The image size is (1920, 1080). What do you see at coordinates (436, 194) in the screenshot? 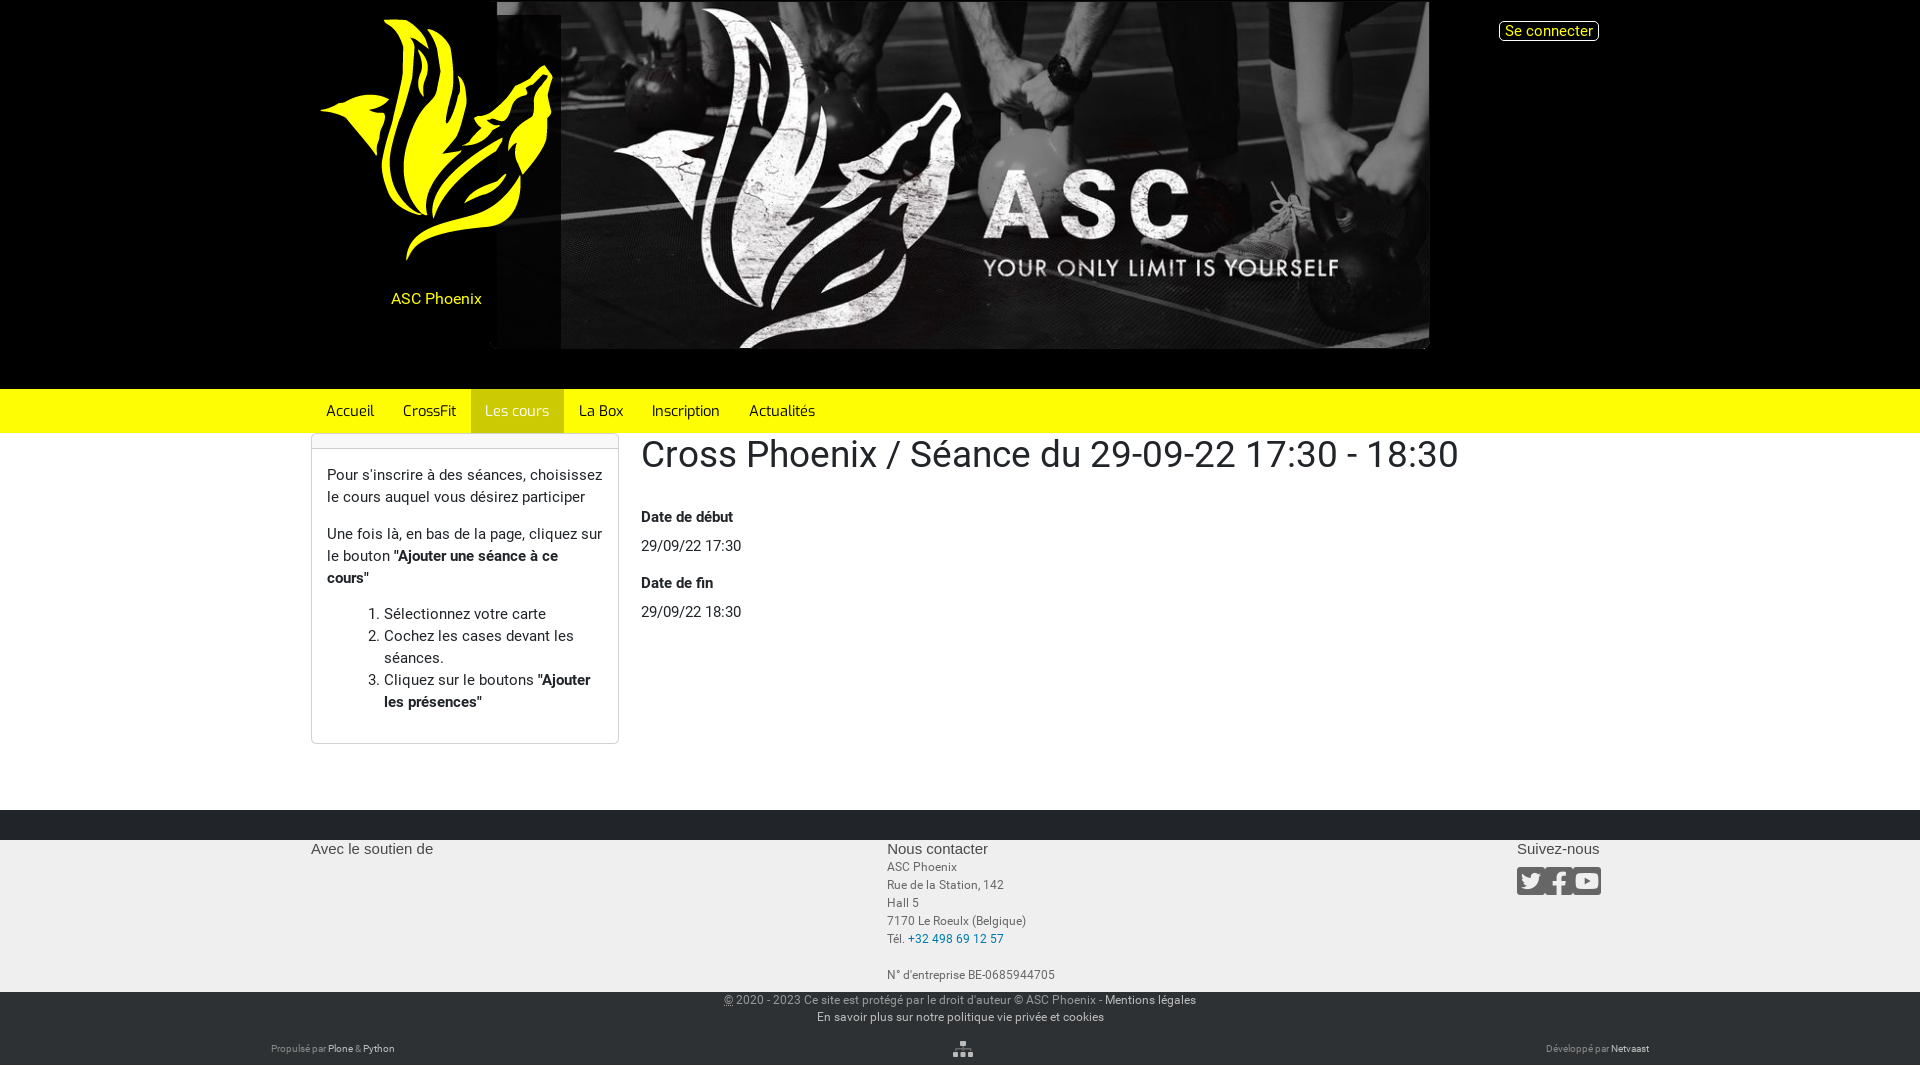
I see `ASC Phoenix` at bounding box center [436, 194].